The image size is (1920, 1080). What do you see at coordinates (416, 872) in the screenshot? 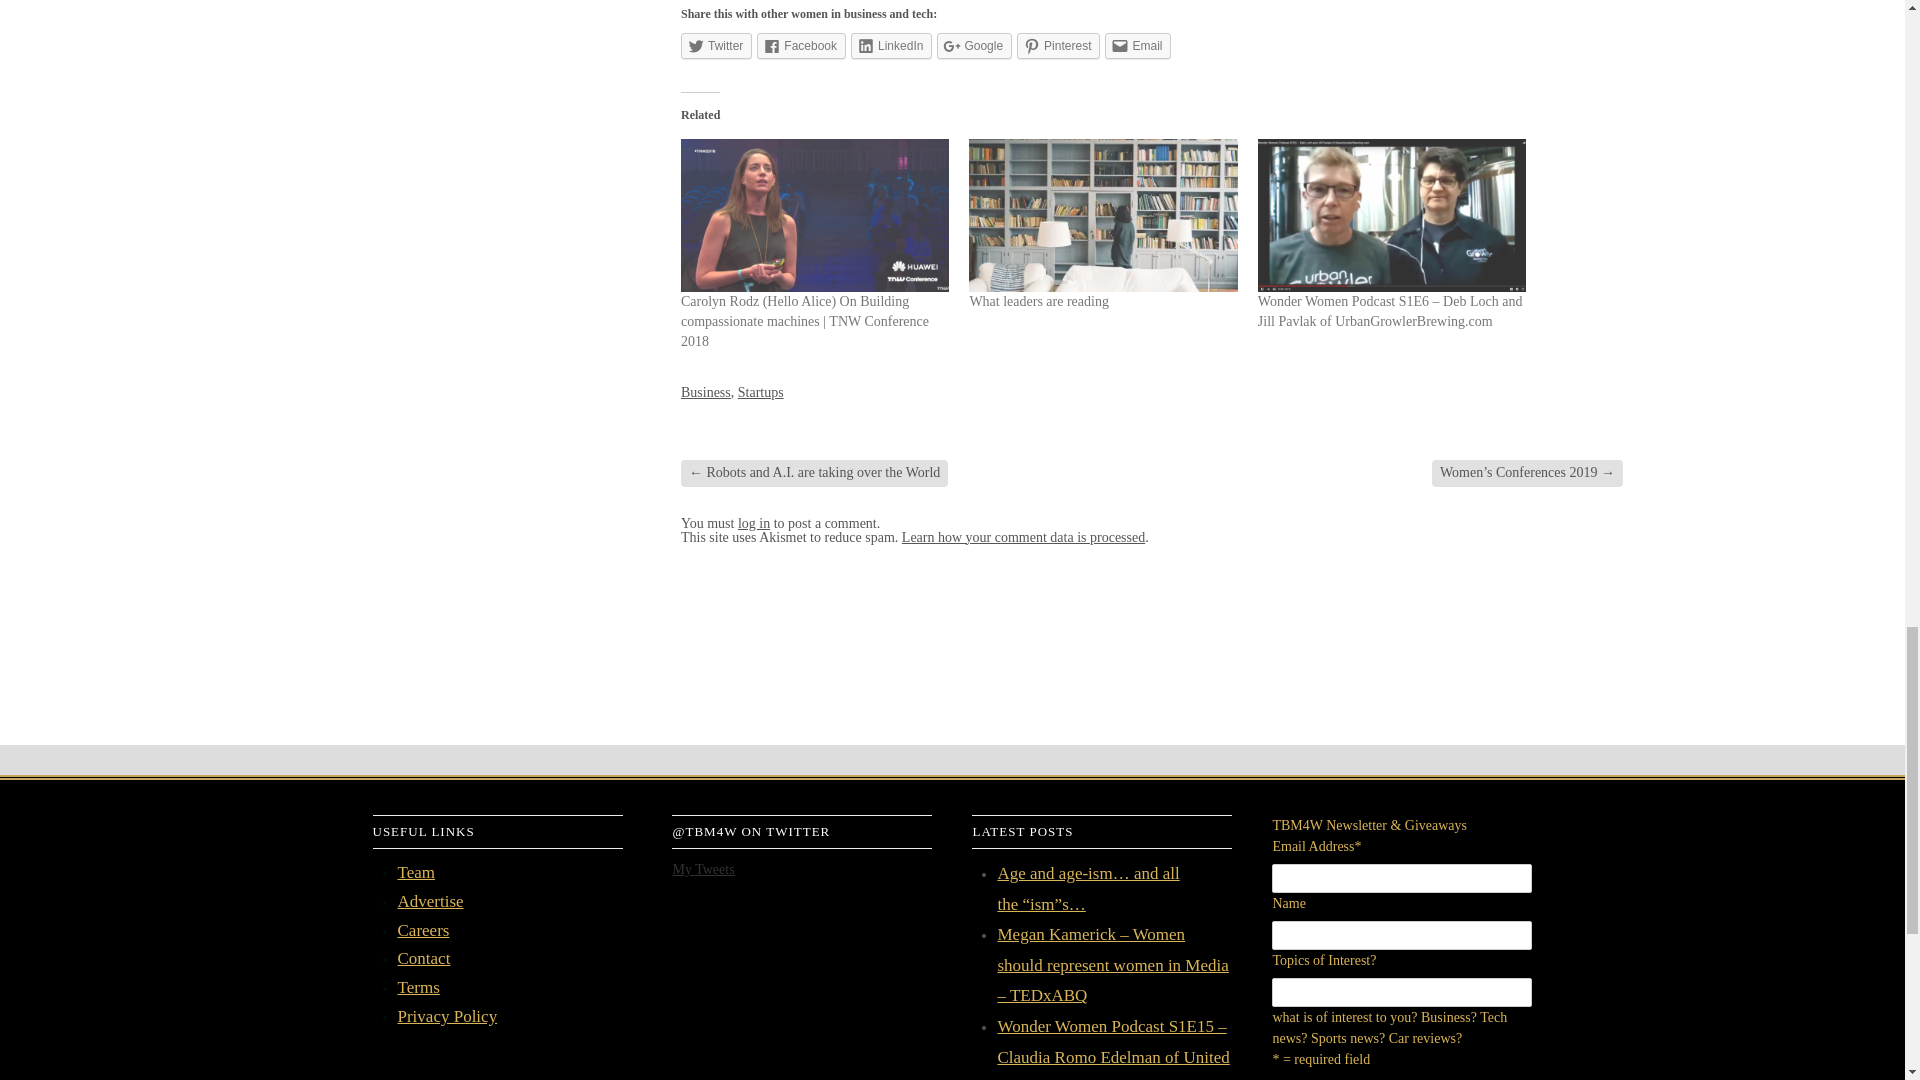
I see `Team` at bounding box center [416, 872].